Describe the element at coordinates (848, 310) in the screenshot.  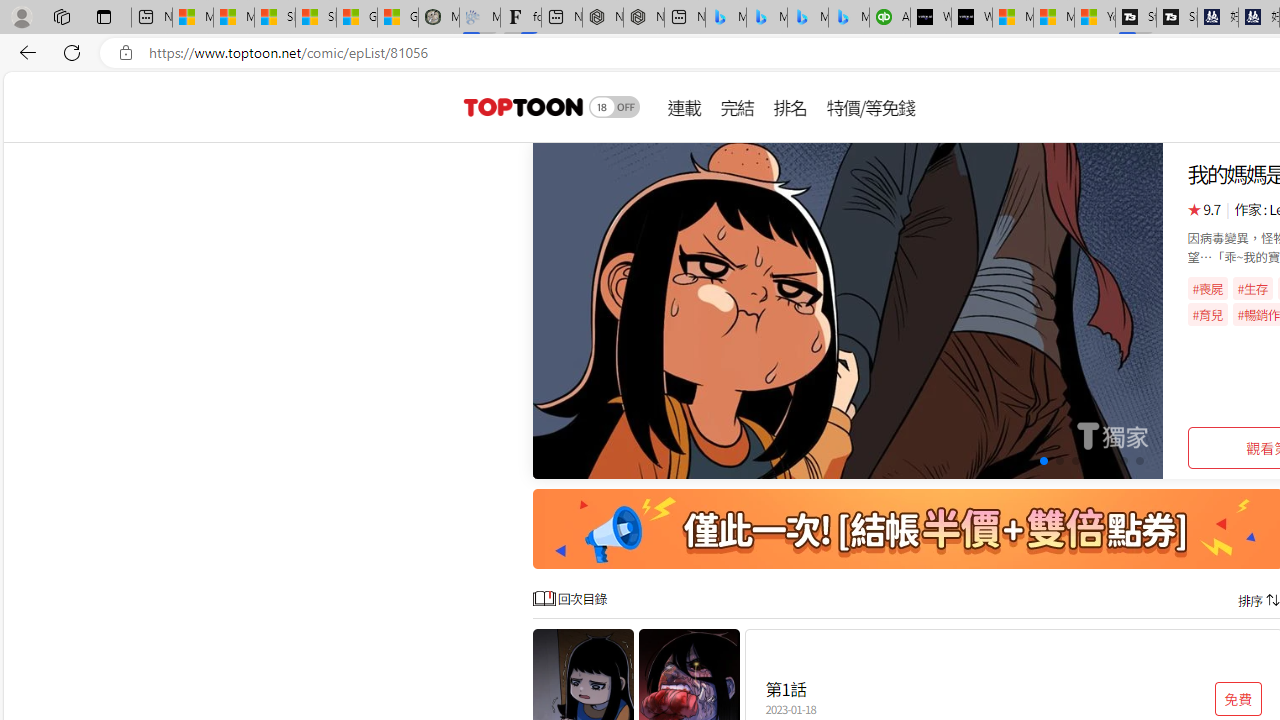
I see `Class: swiper-slide swiper-slide-next` at that location.